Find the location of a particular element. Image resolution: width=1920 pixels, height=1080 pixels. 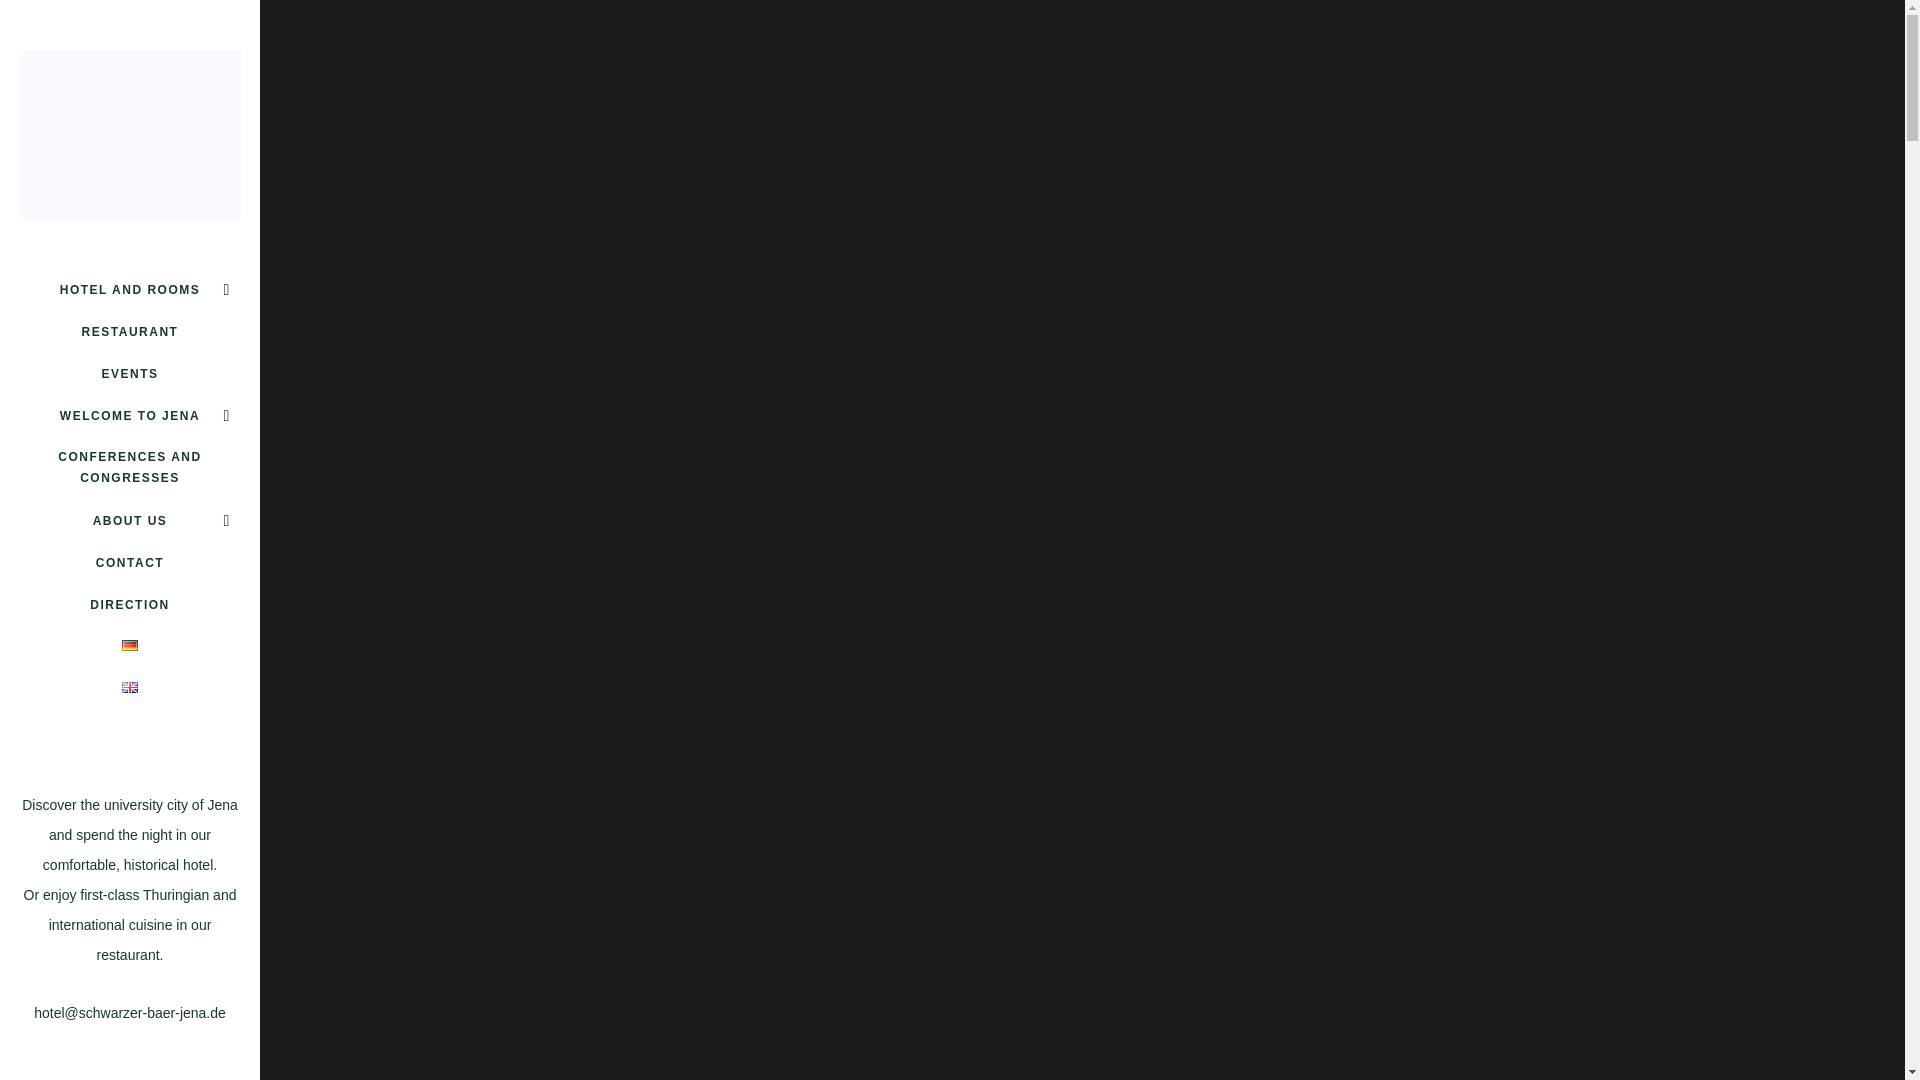

EVENTS is located at coordinates (130, 374).